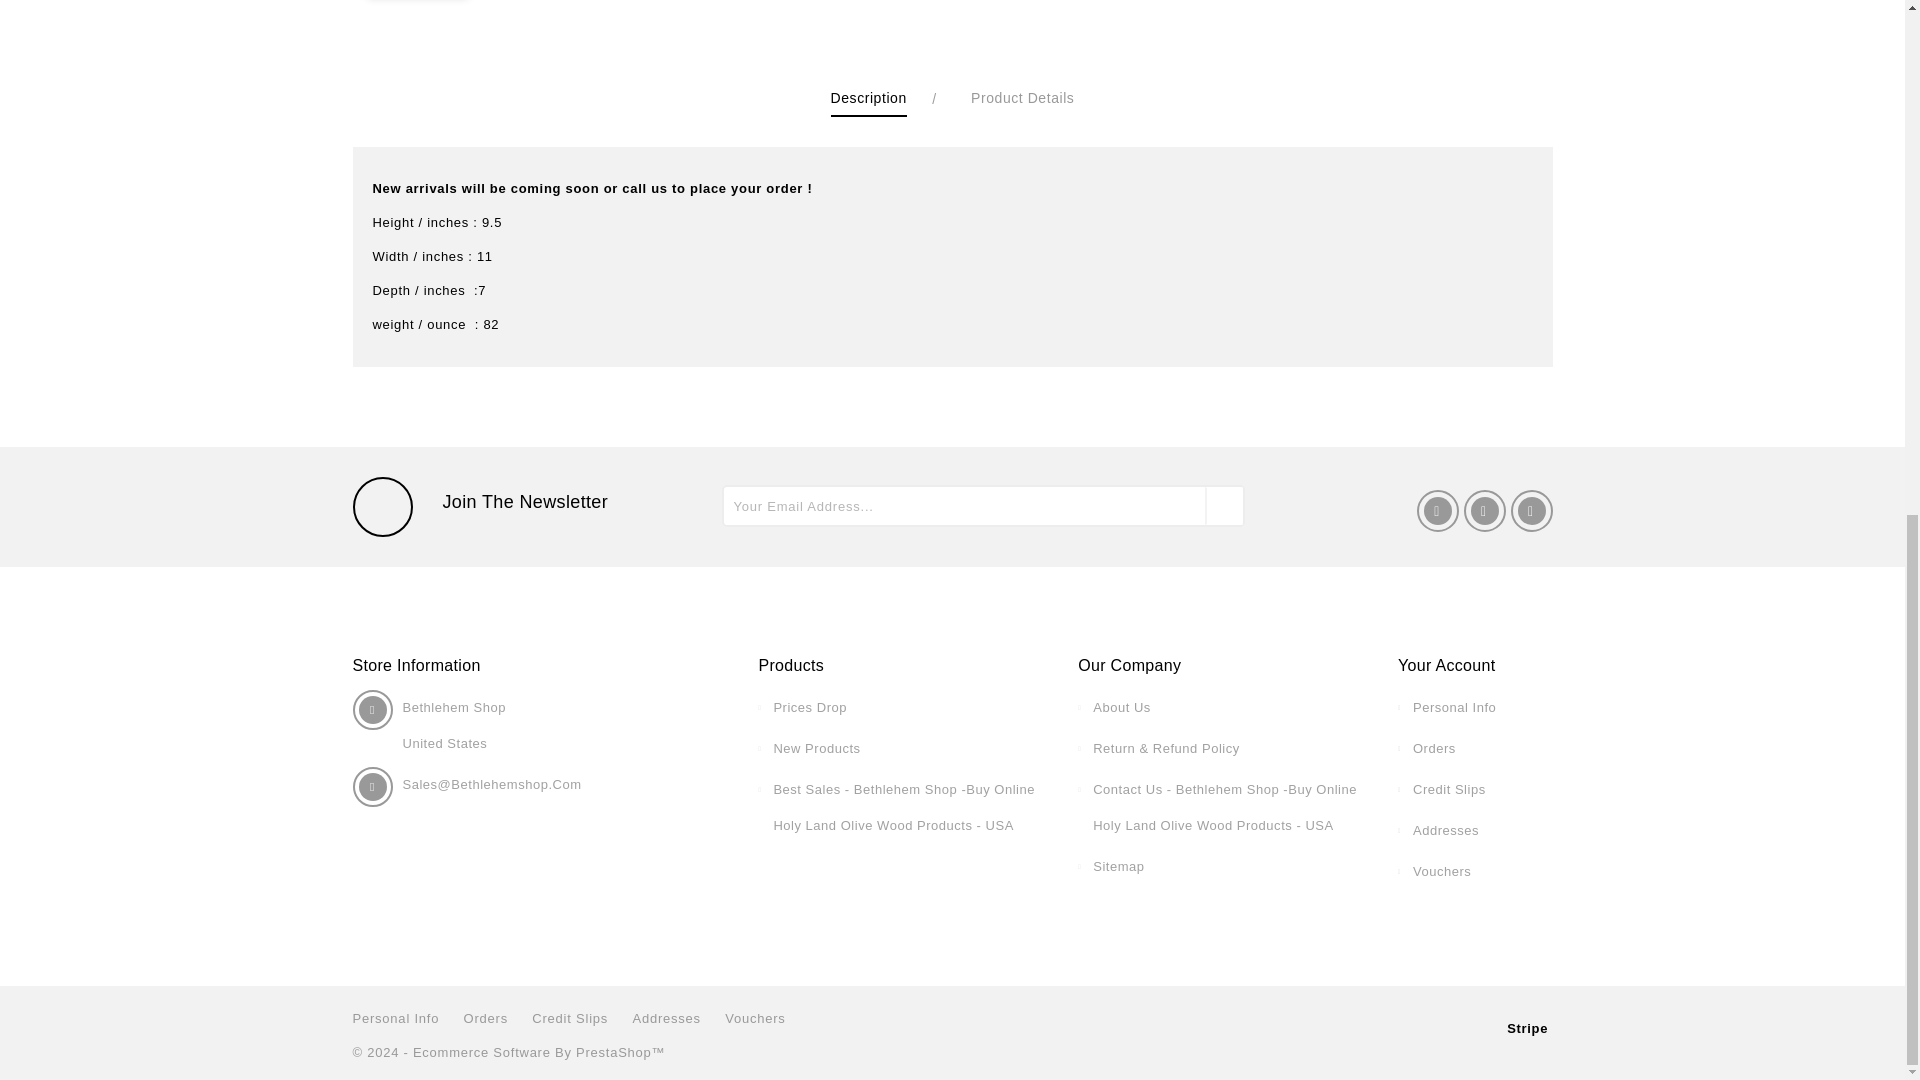 Image resolution: width=1920 pixels, height=1080 pixels. What do you see at coordinates (1224, 806) in the screenshot?
I see `Use our form to contact us` at bounding box center [1224, 806].